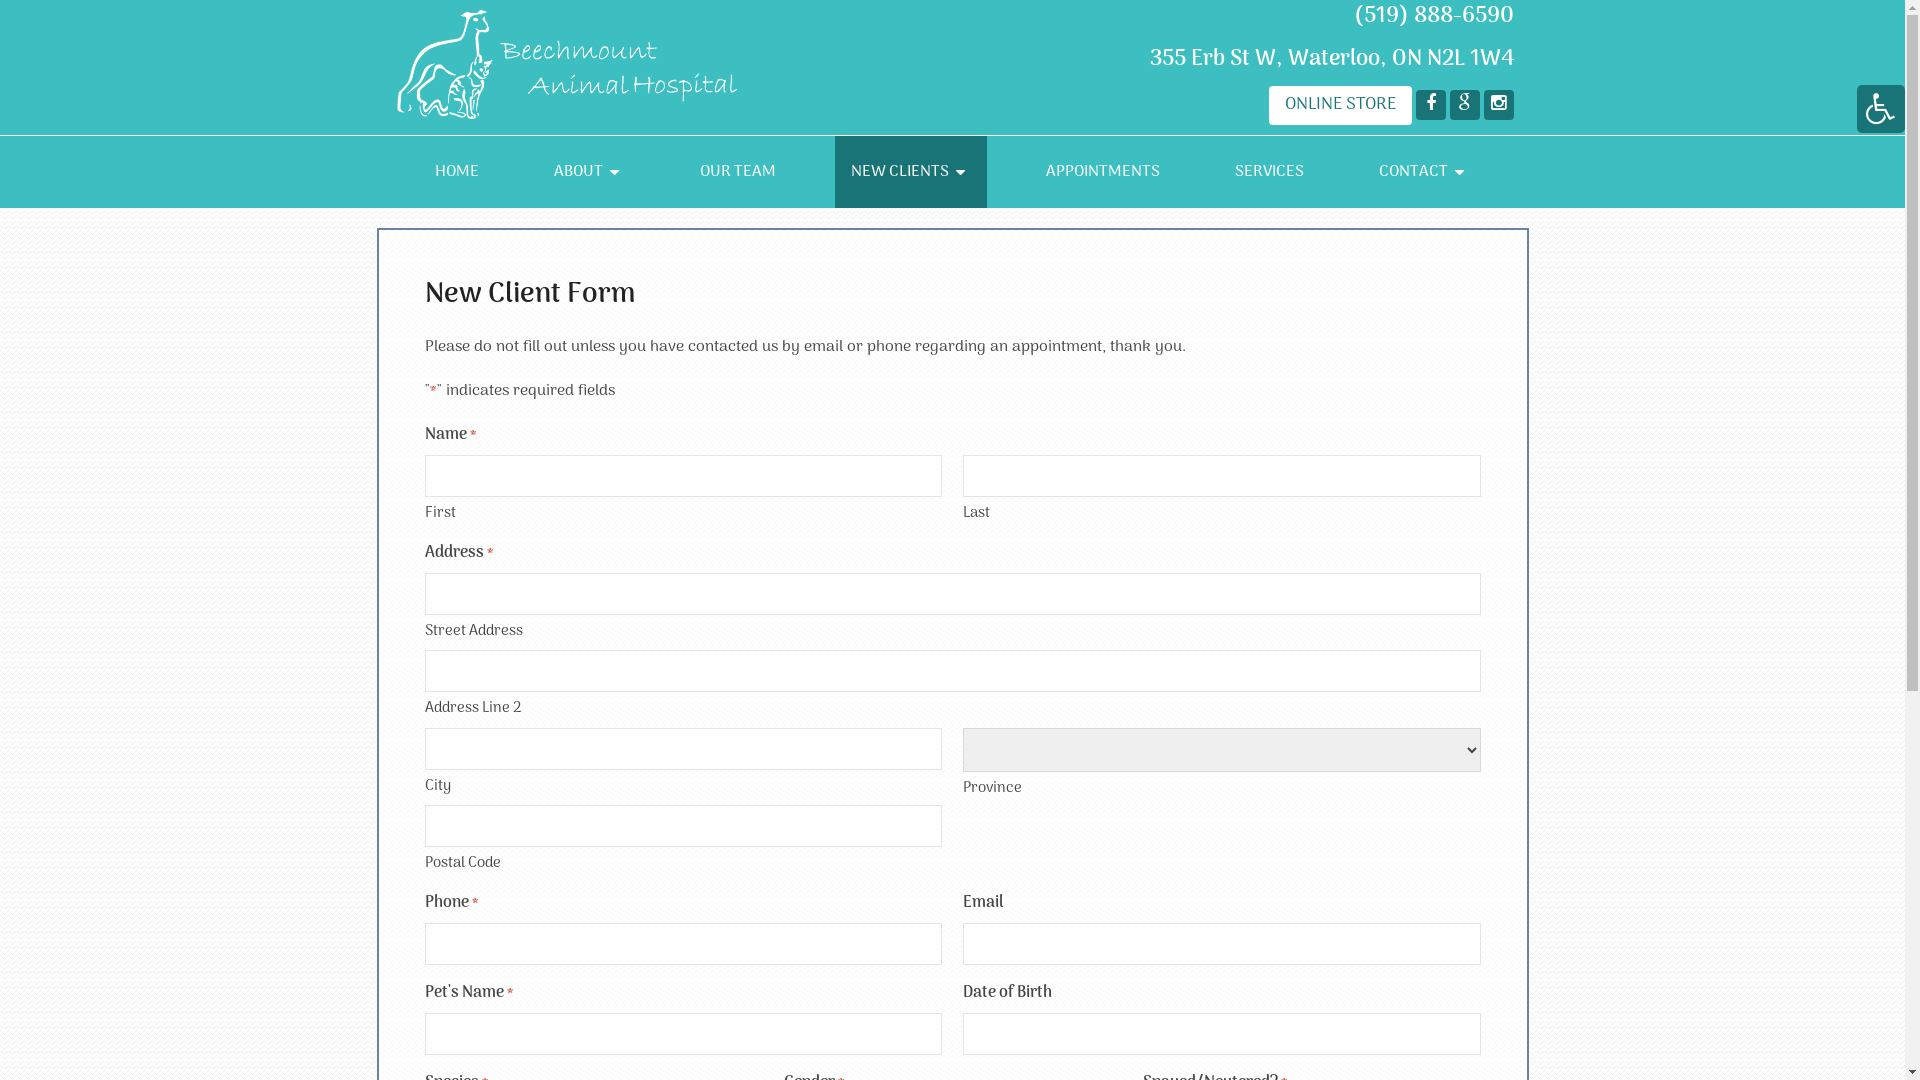 This screenshot has height=1080, width=1920. What do you see at coordinates (1103, 172) in the screenshot?
I see `APPOINTMENTS` at bounding box center [1103, 172].